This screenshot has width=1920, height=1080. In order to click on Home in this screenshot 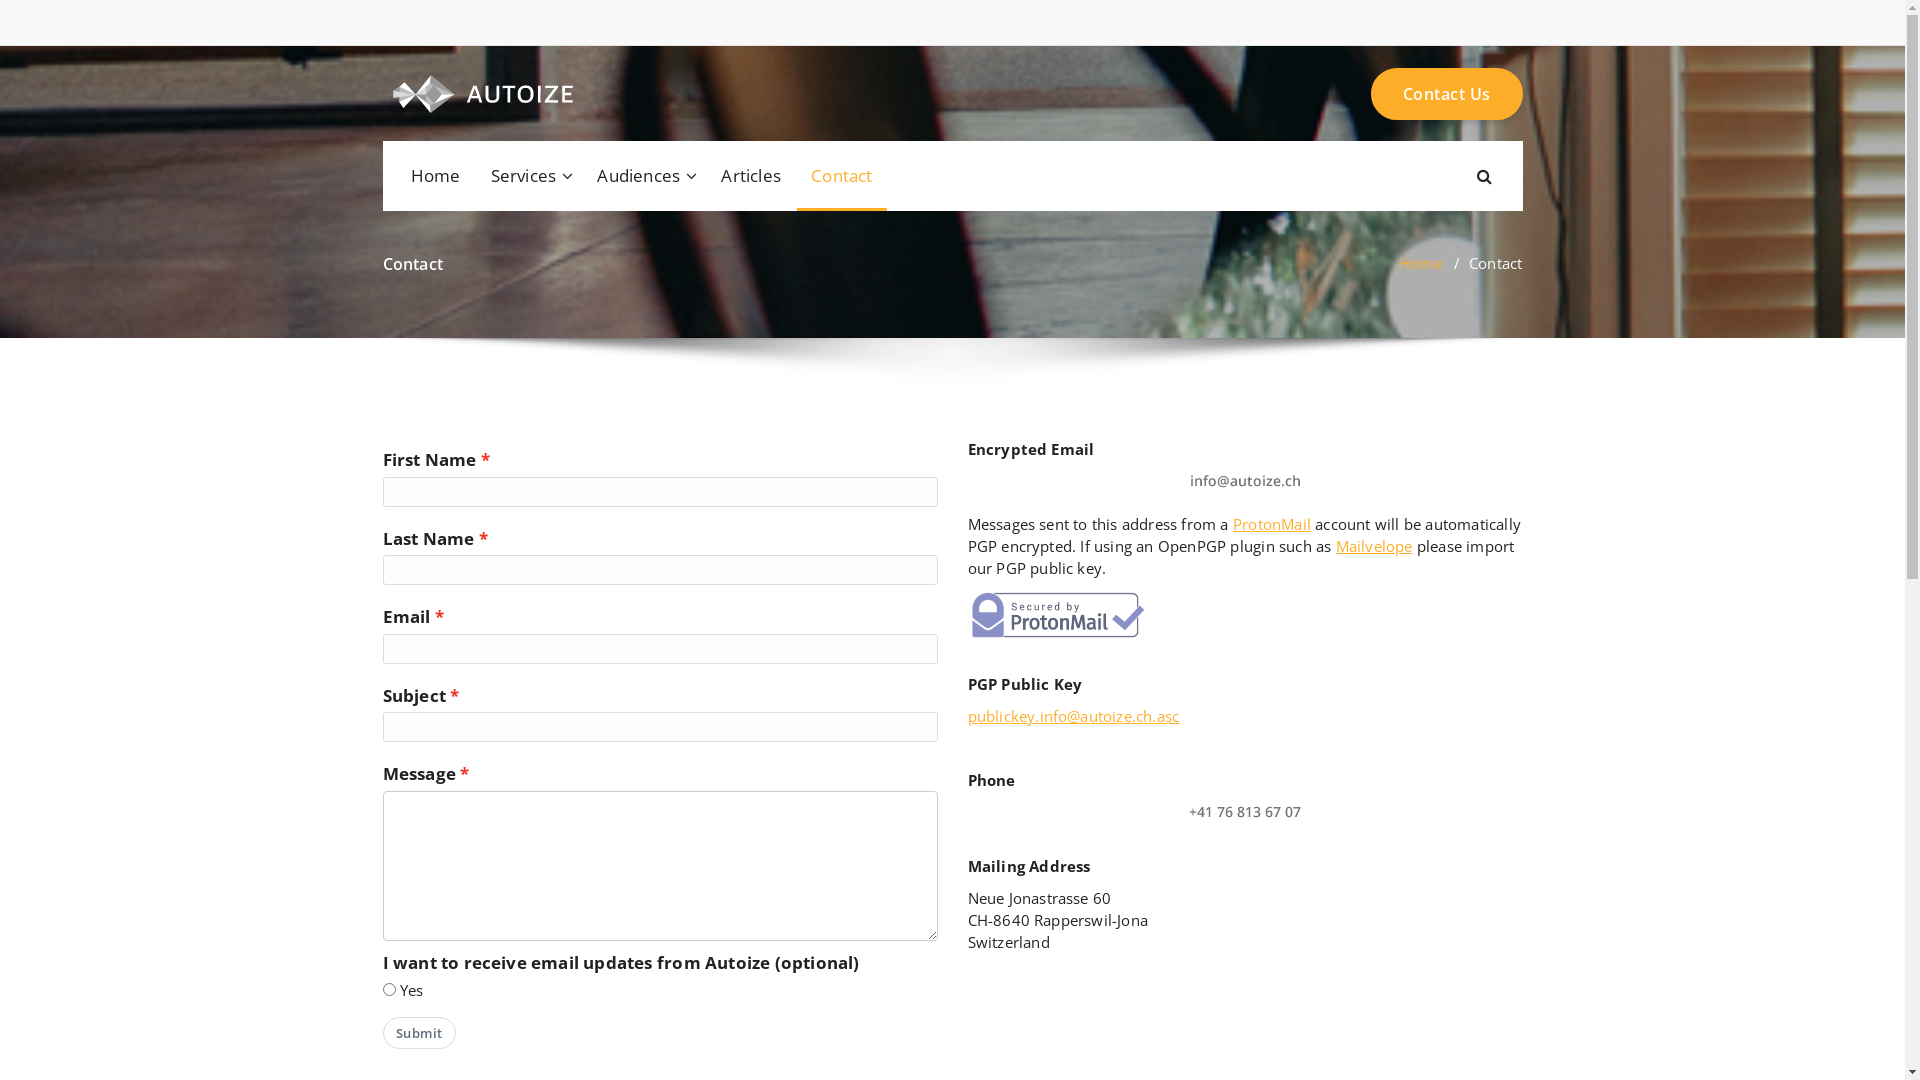, I will do `click(435, 176)`.